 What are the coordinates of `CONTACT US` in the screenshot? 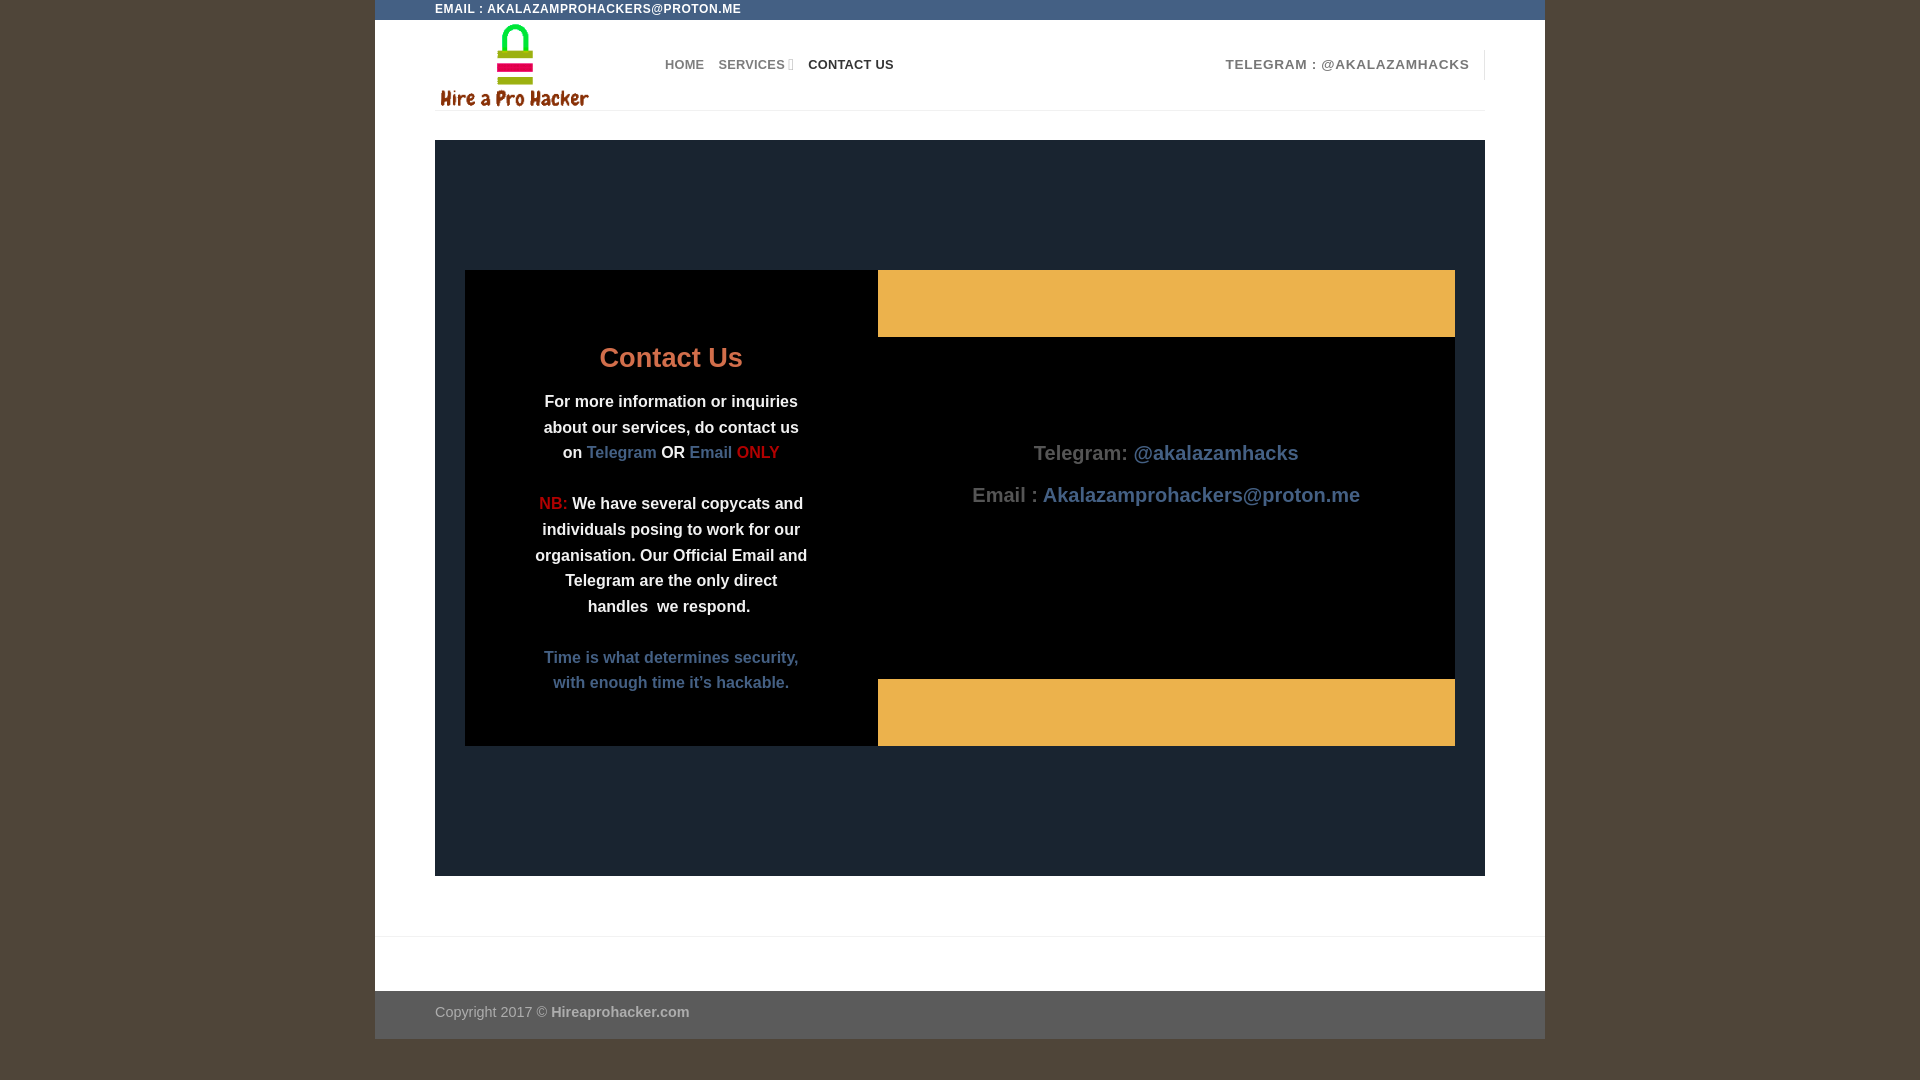 It's located at (851, 65).